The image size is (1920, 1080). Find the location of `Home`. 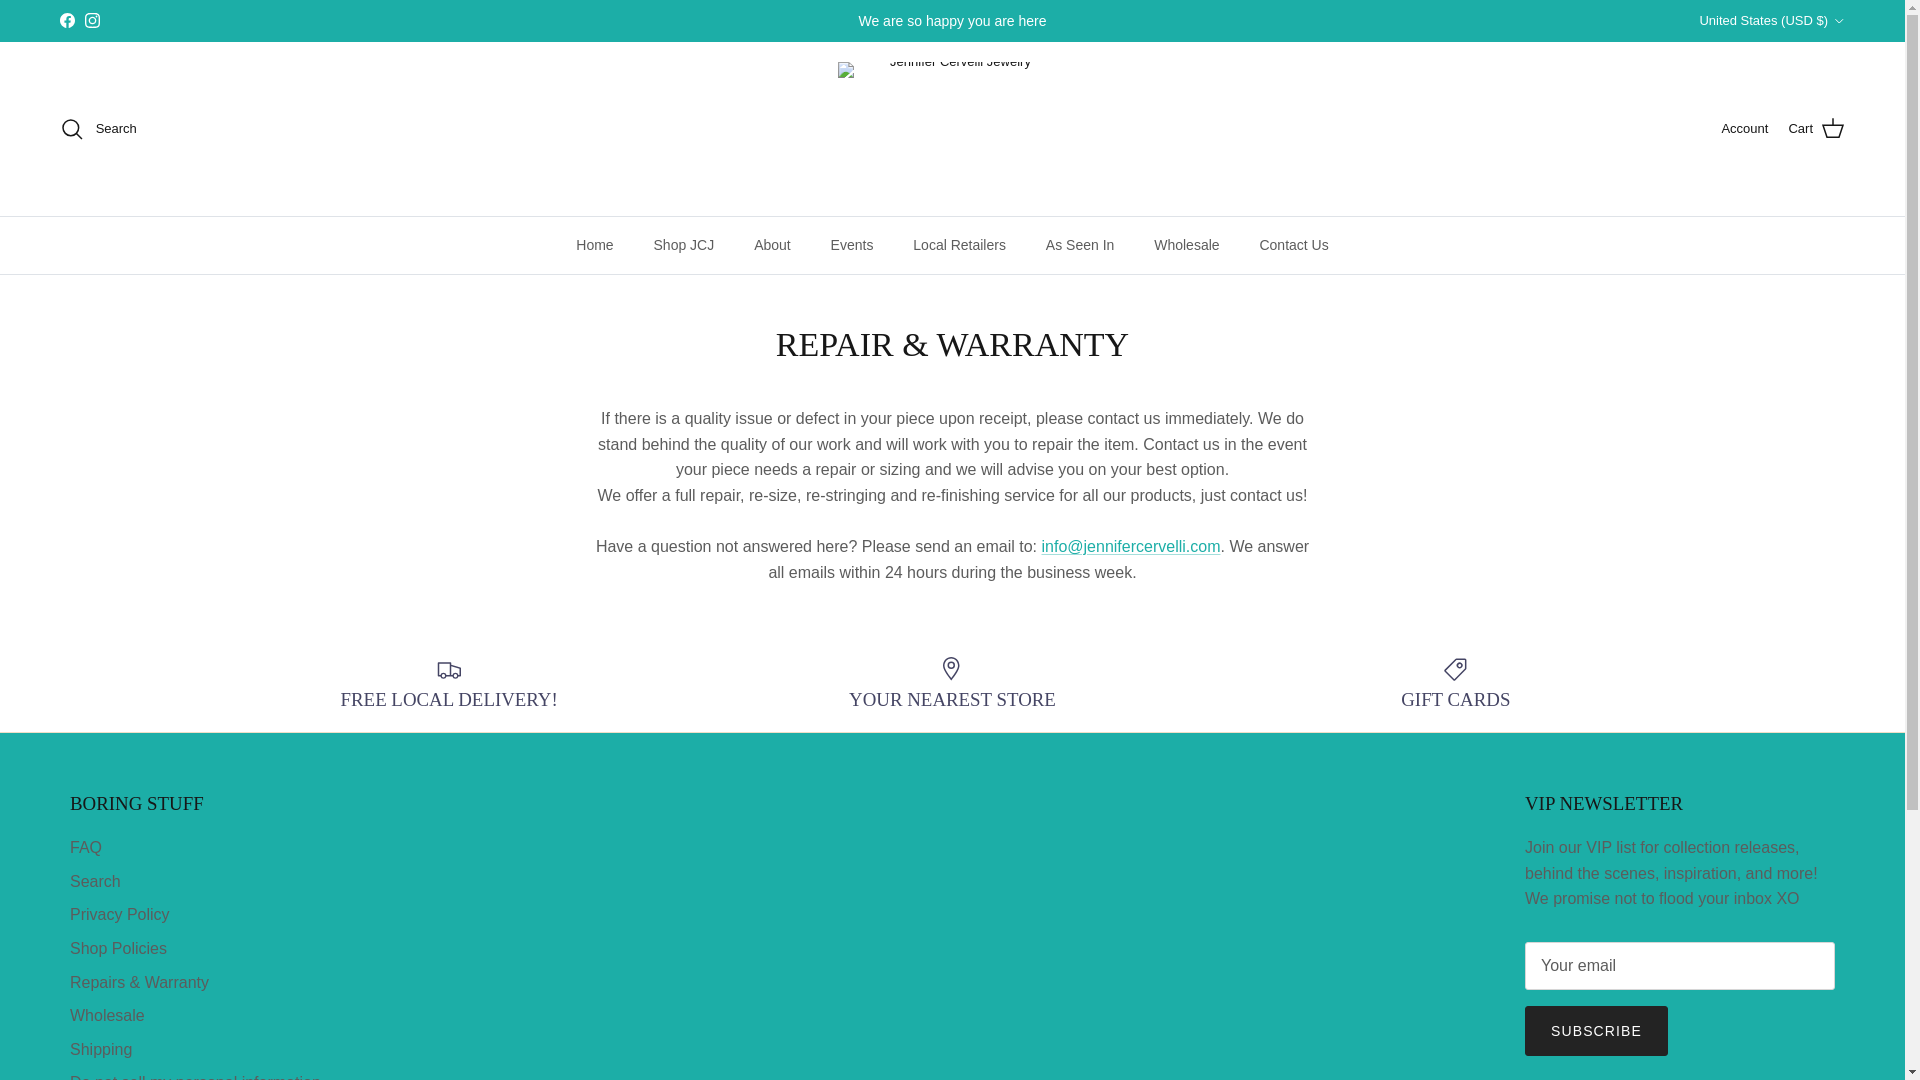

Home is located at coordinates (594, 246).